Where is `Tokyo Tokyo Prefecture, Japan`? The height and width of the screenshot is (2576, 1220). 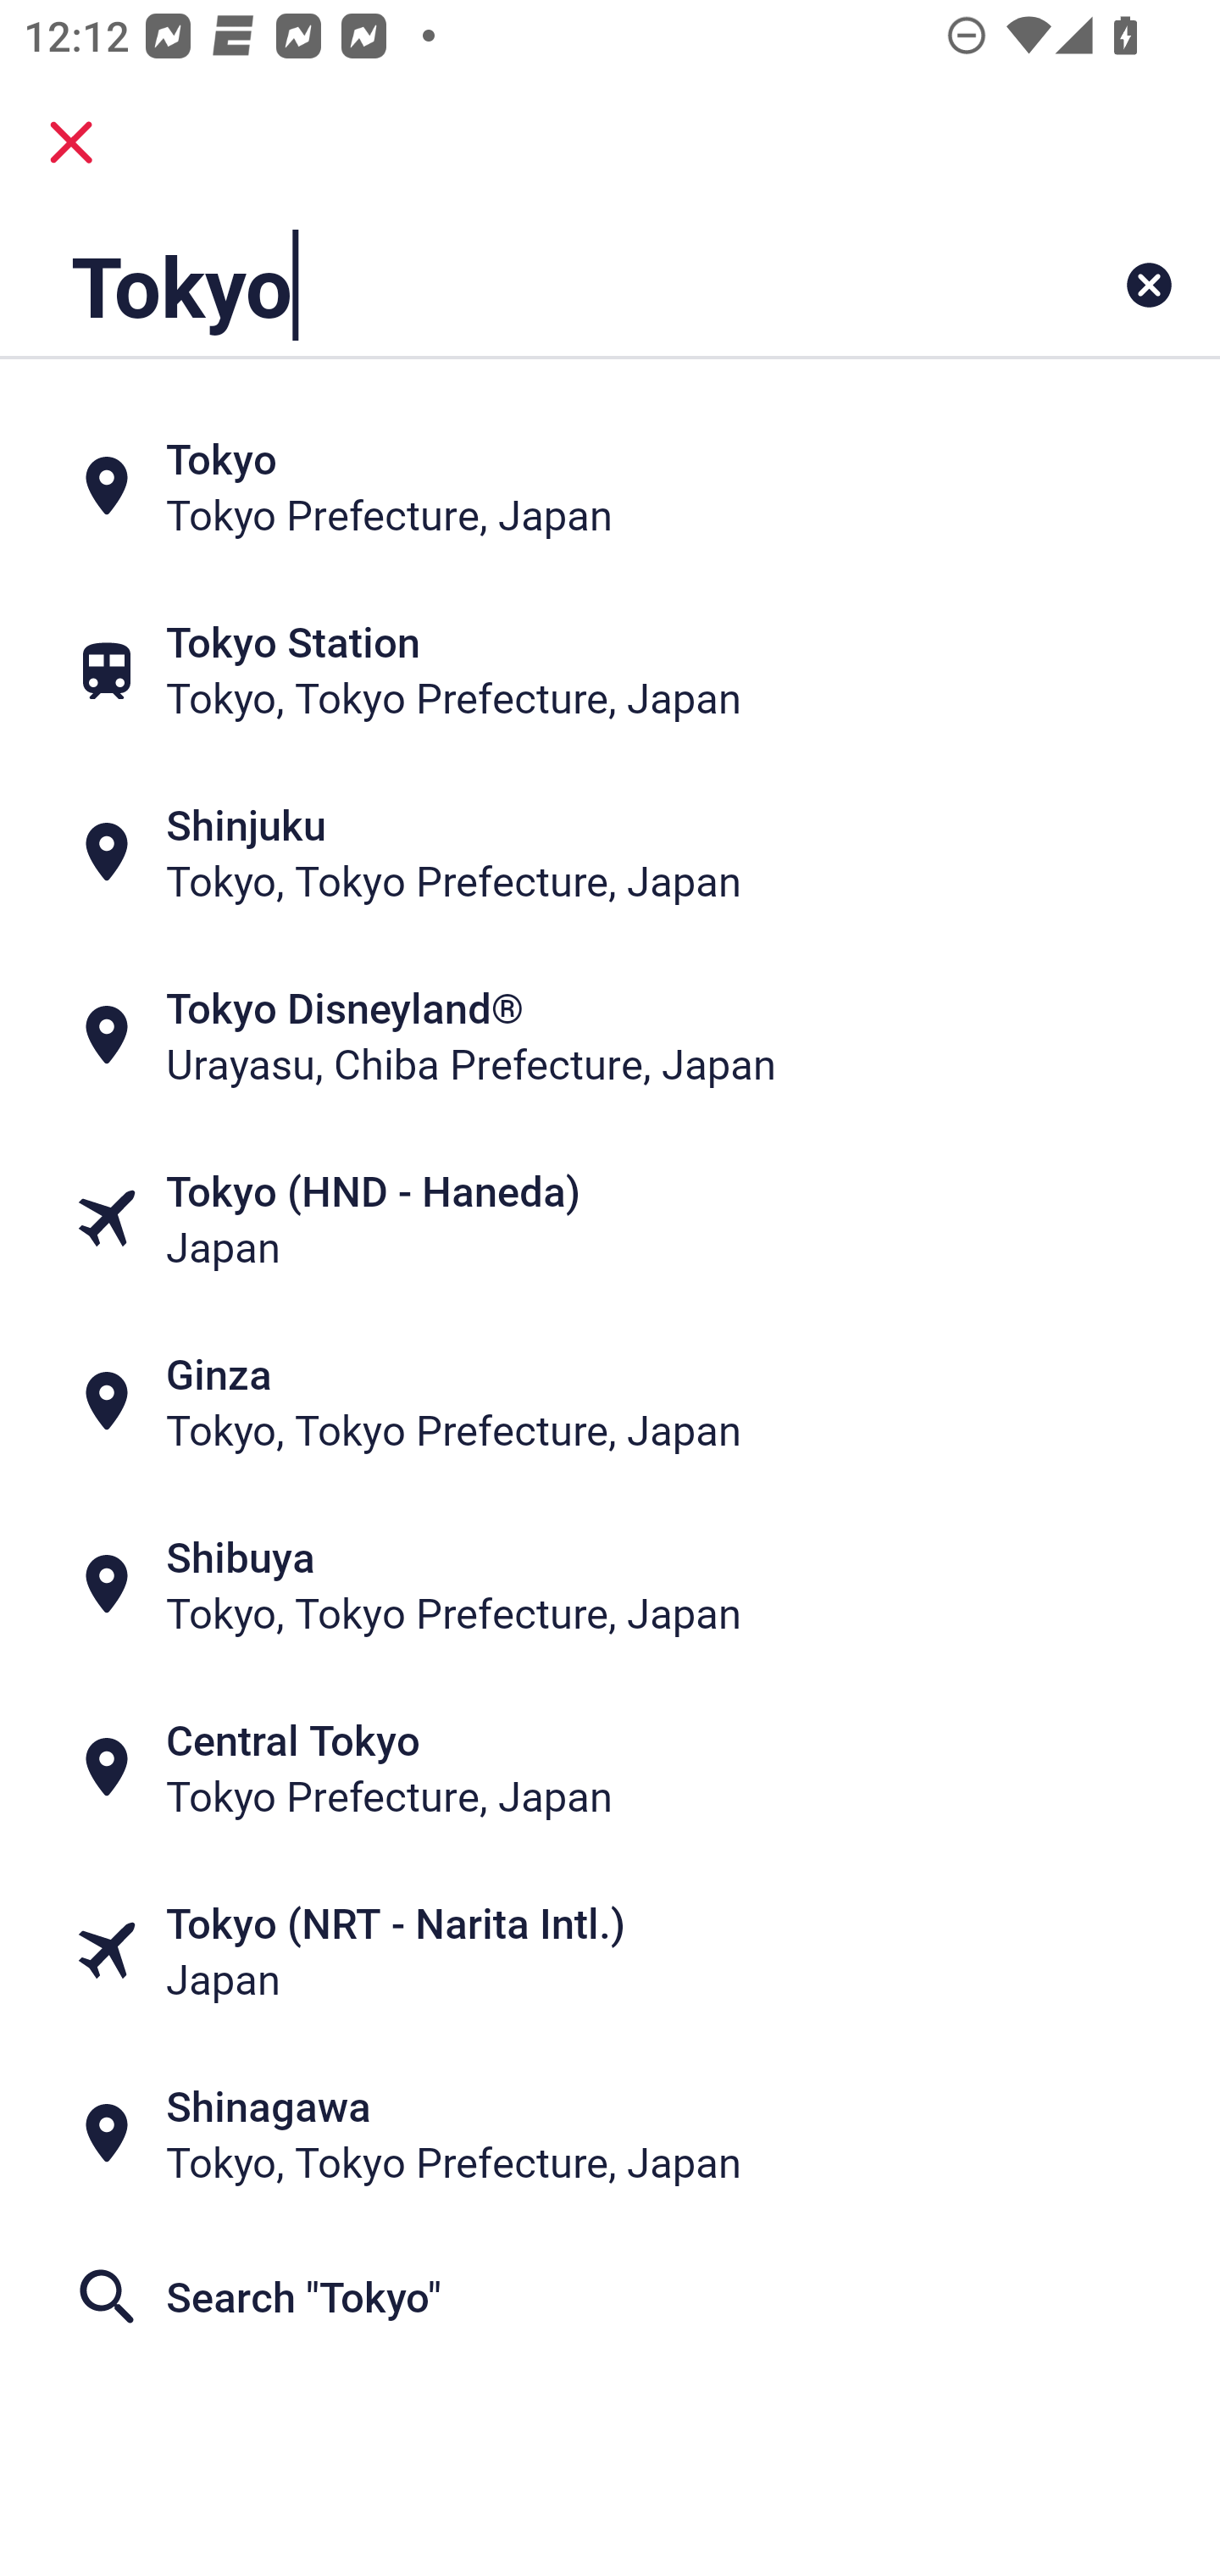
Tokyo Tokyo Prefecture, Japan is located at coordinates (610, 485).